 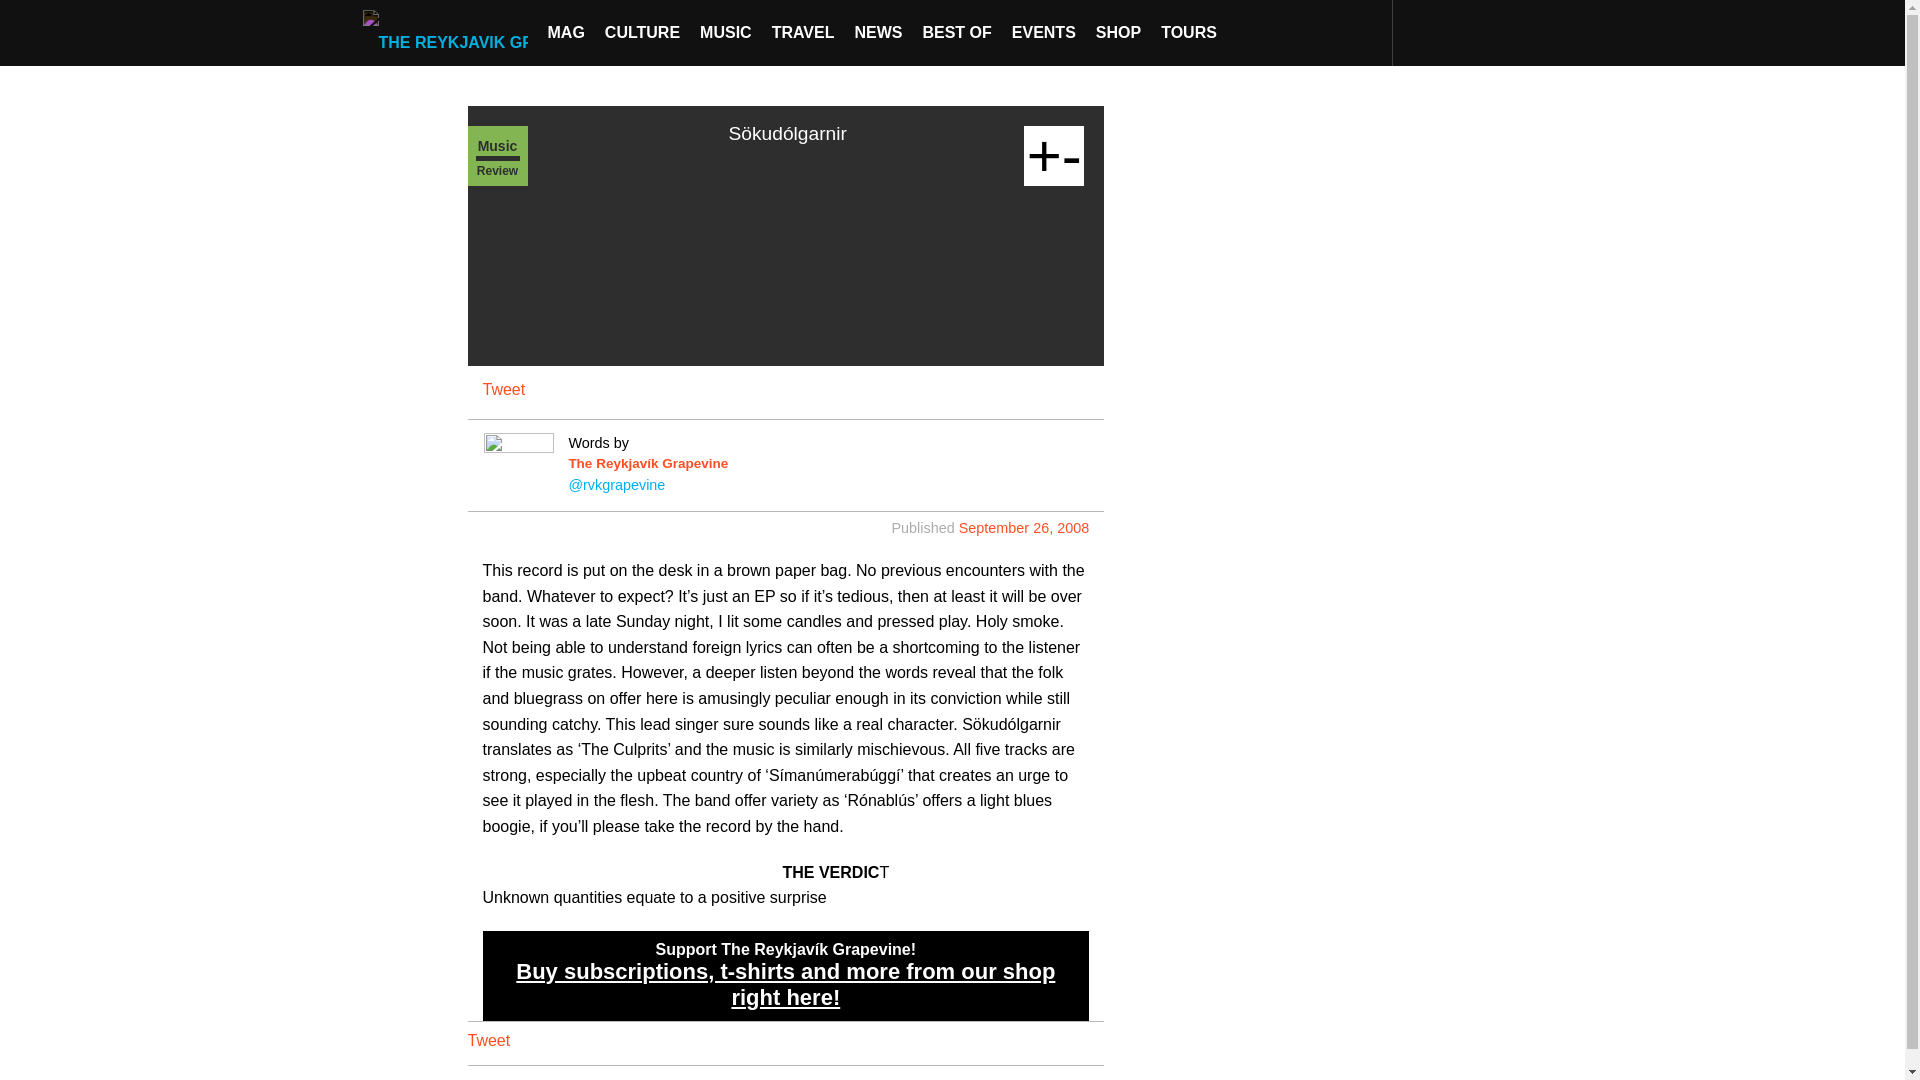 What do you see at coordinates (642, 32) in the screenshot?
I see `CULTURE` at bounding box center [642, 32].